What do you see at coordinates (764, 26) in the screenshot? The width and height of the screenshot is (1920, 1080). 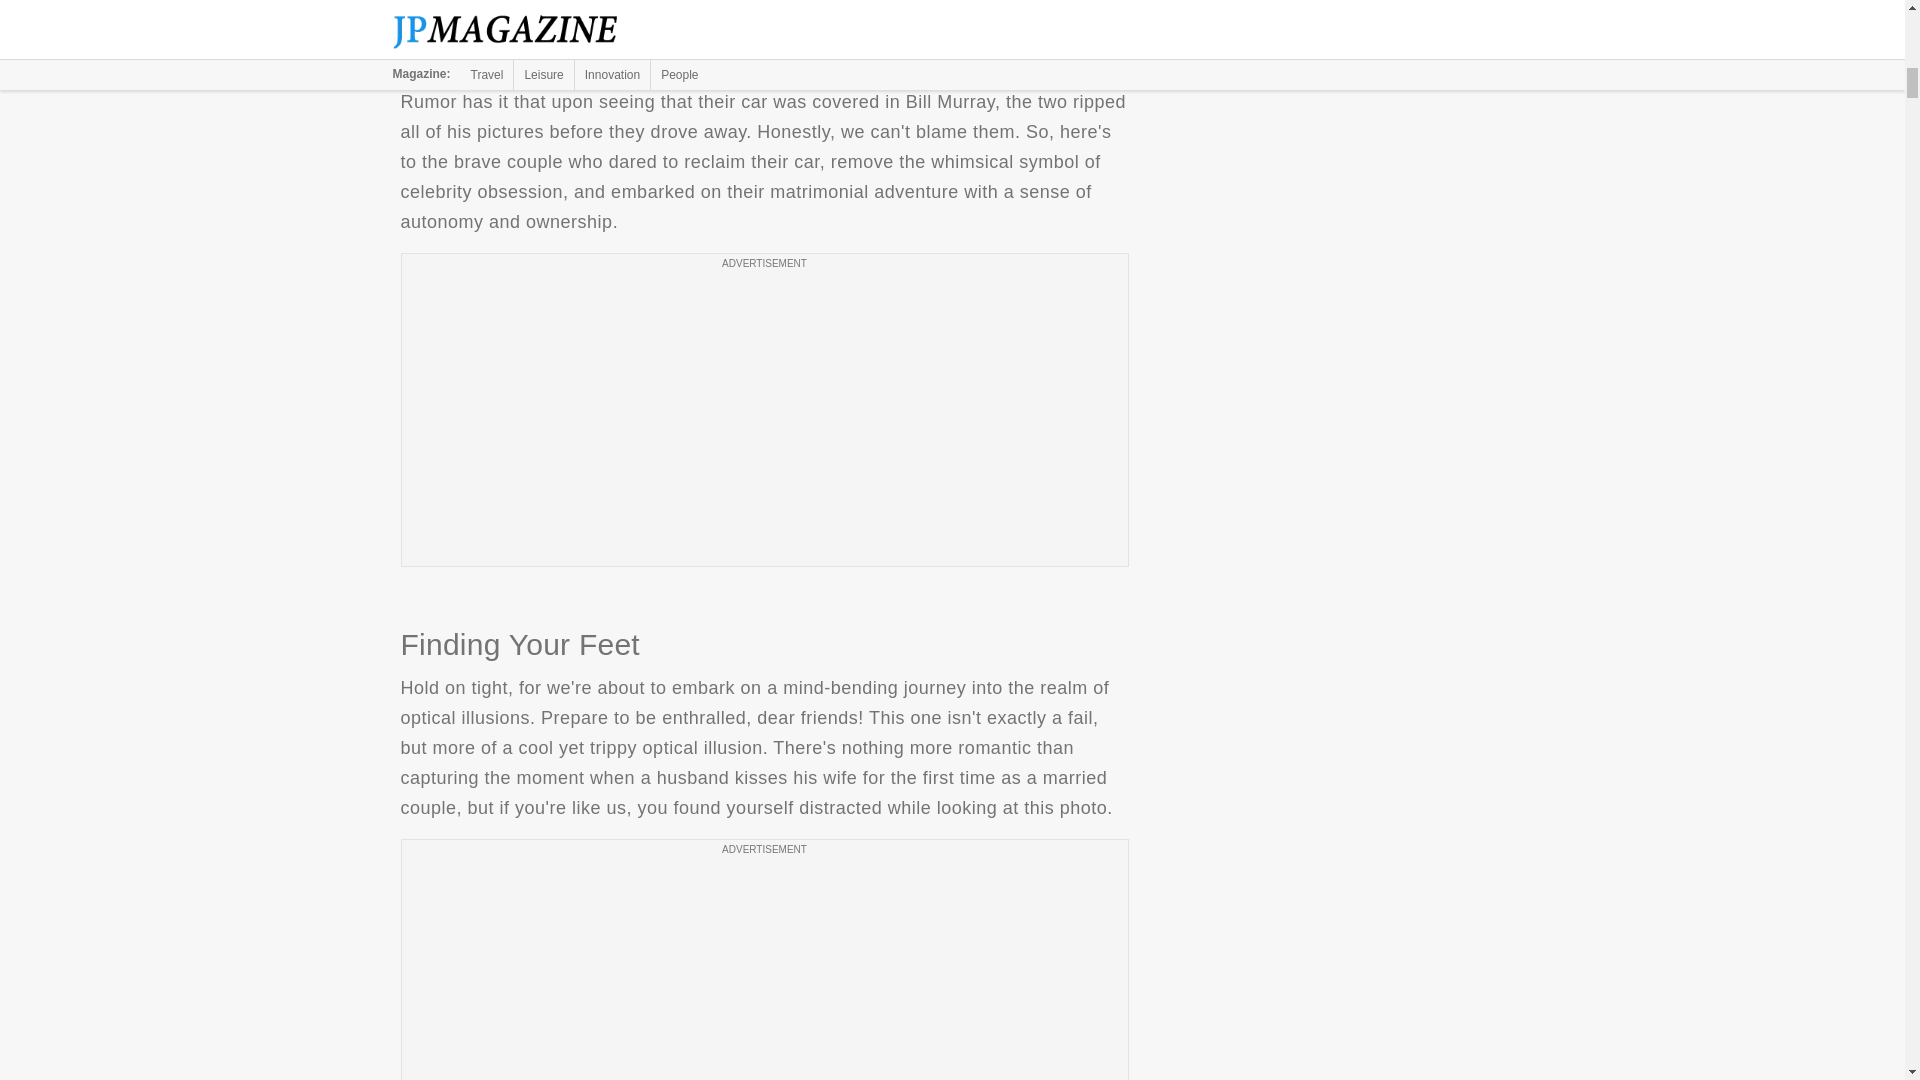 I see `Too Many Murrays` at bounding box center [764, 26].